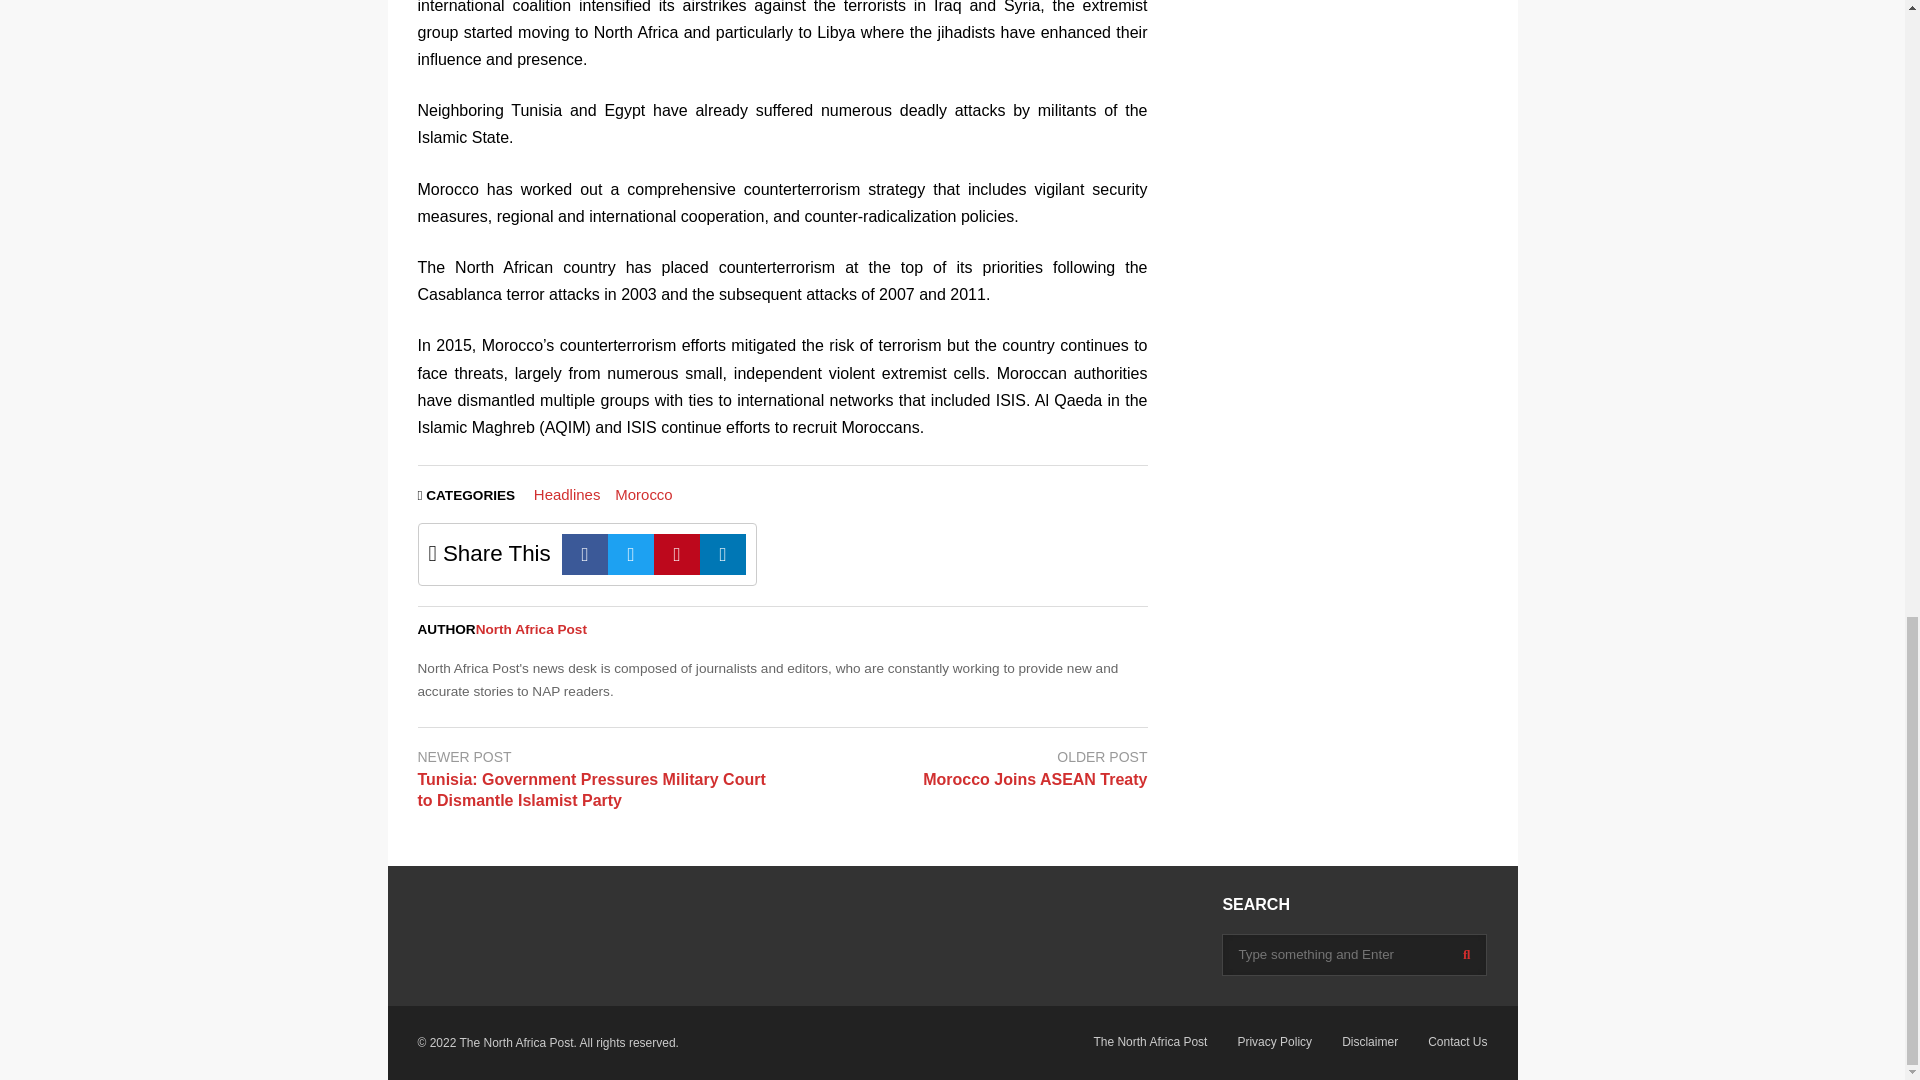 This screenshot has width=1920, height=1080. Describe the element at coordinates (723, 554) in the screenshot. I see `Linkedin` at that location.